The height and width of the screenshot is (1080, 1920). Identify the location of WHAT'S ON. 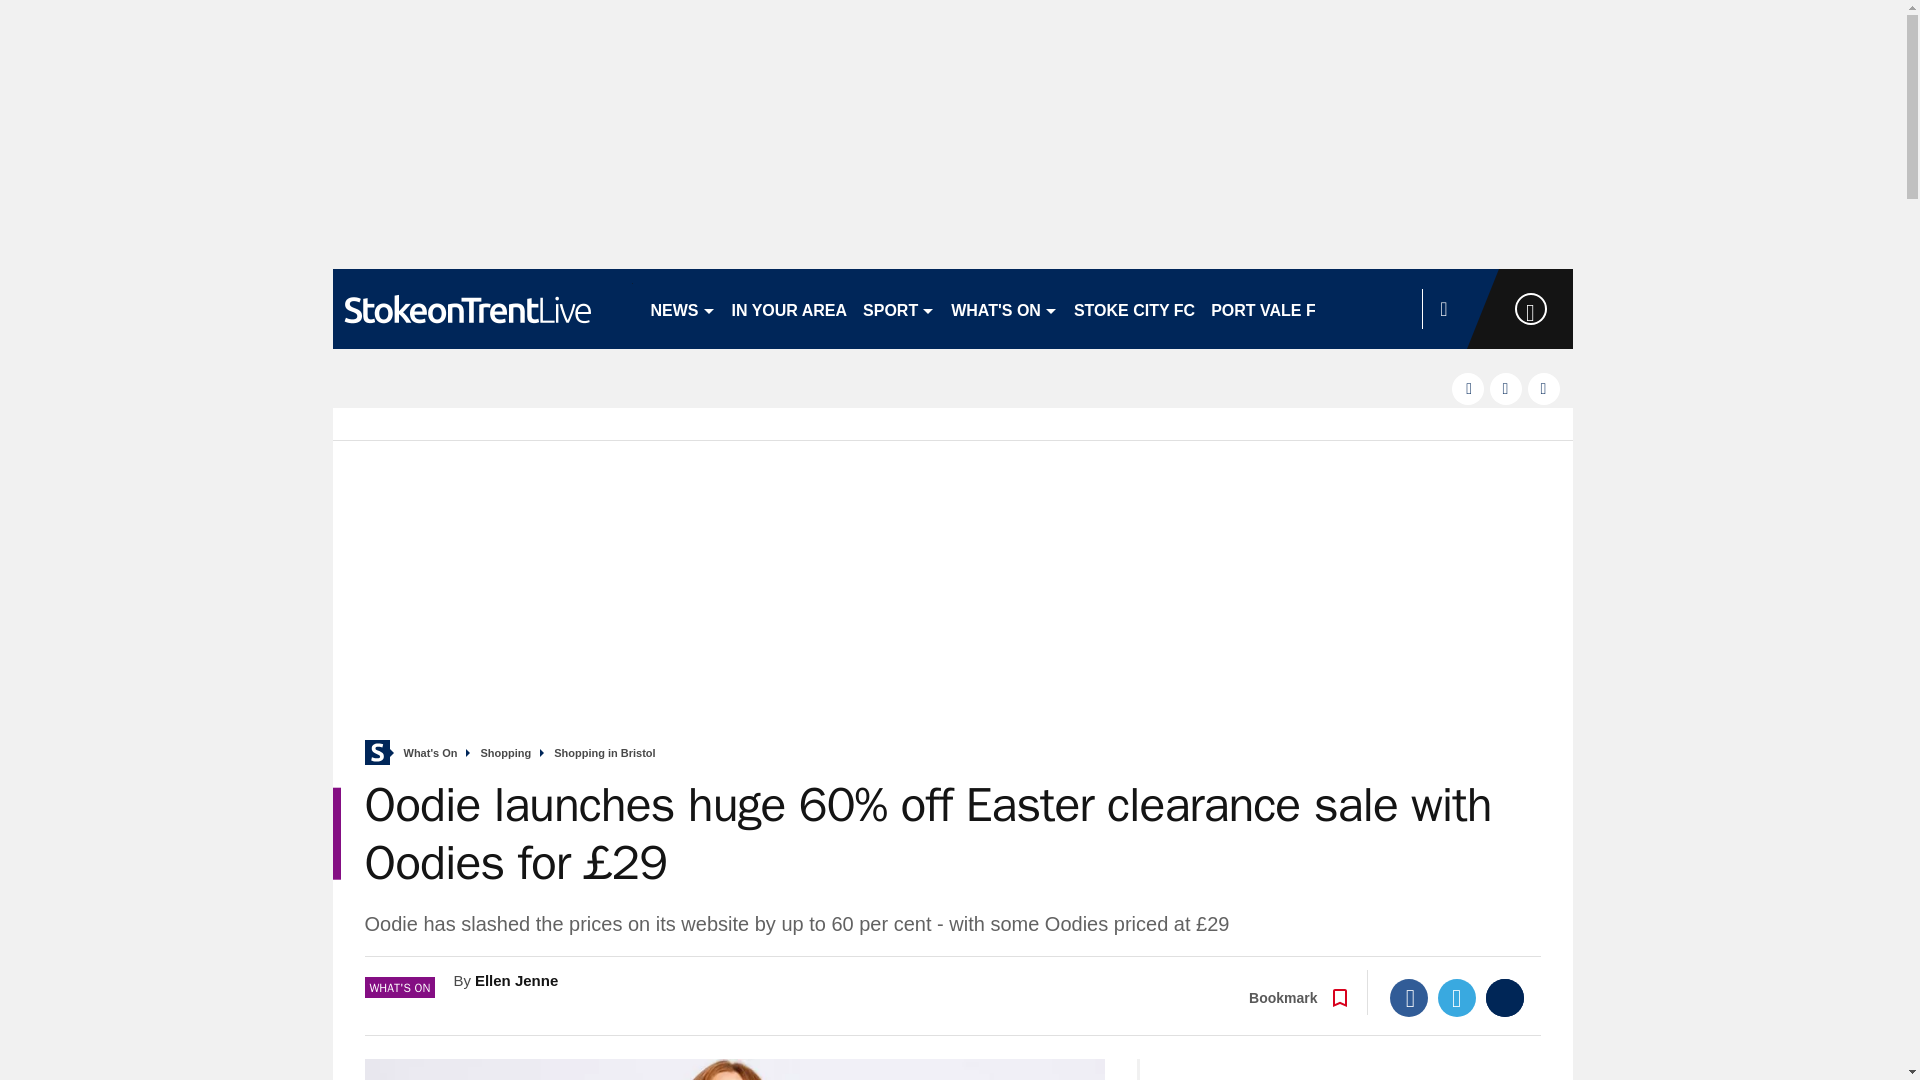
(1004, 308).